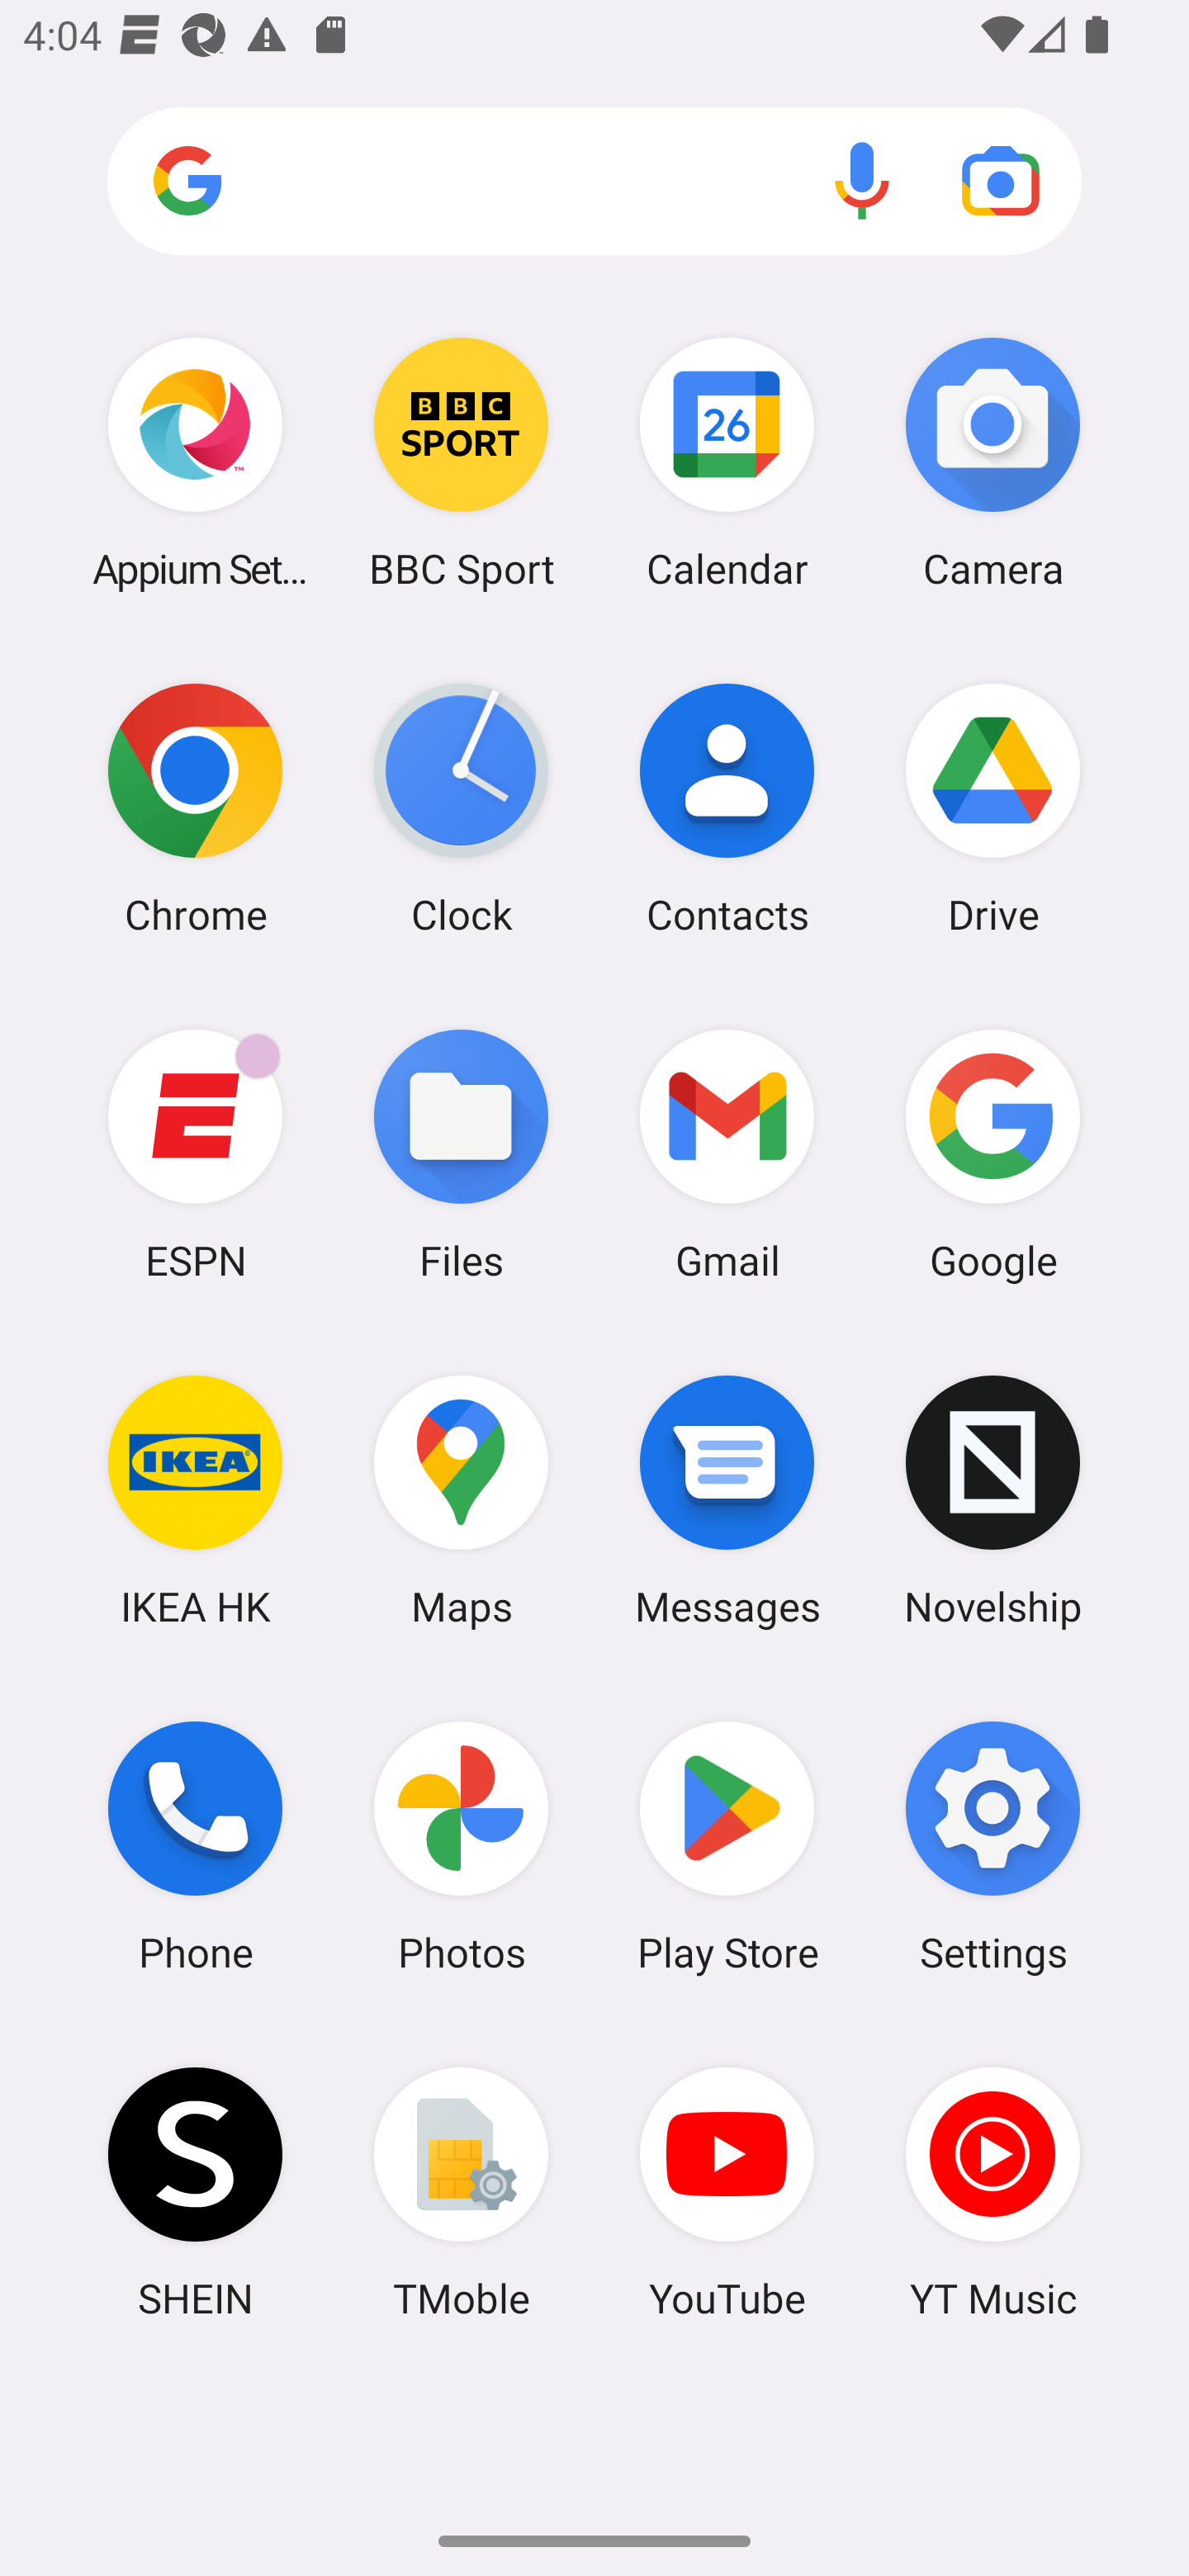 The height and width of the screenshot is (2576, 1189). What do you see at coordinates (727, 2192) in the screenshot?
I see `YouTube` at bounding box center [727, 2192].